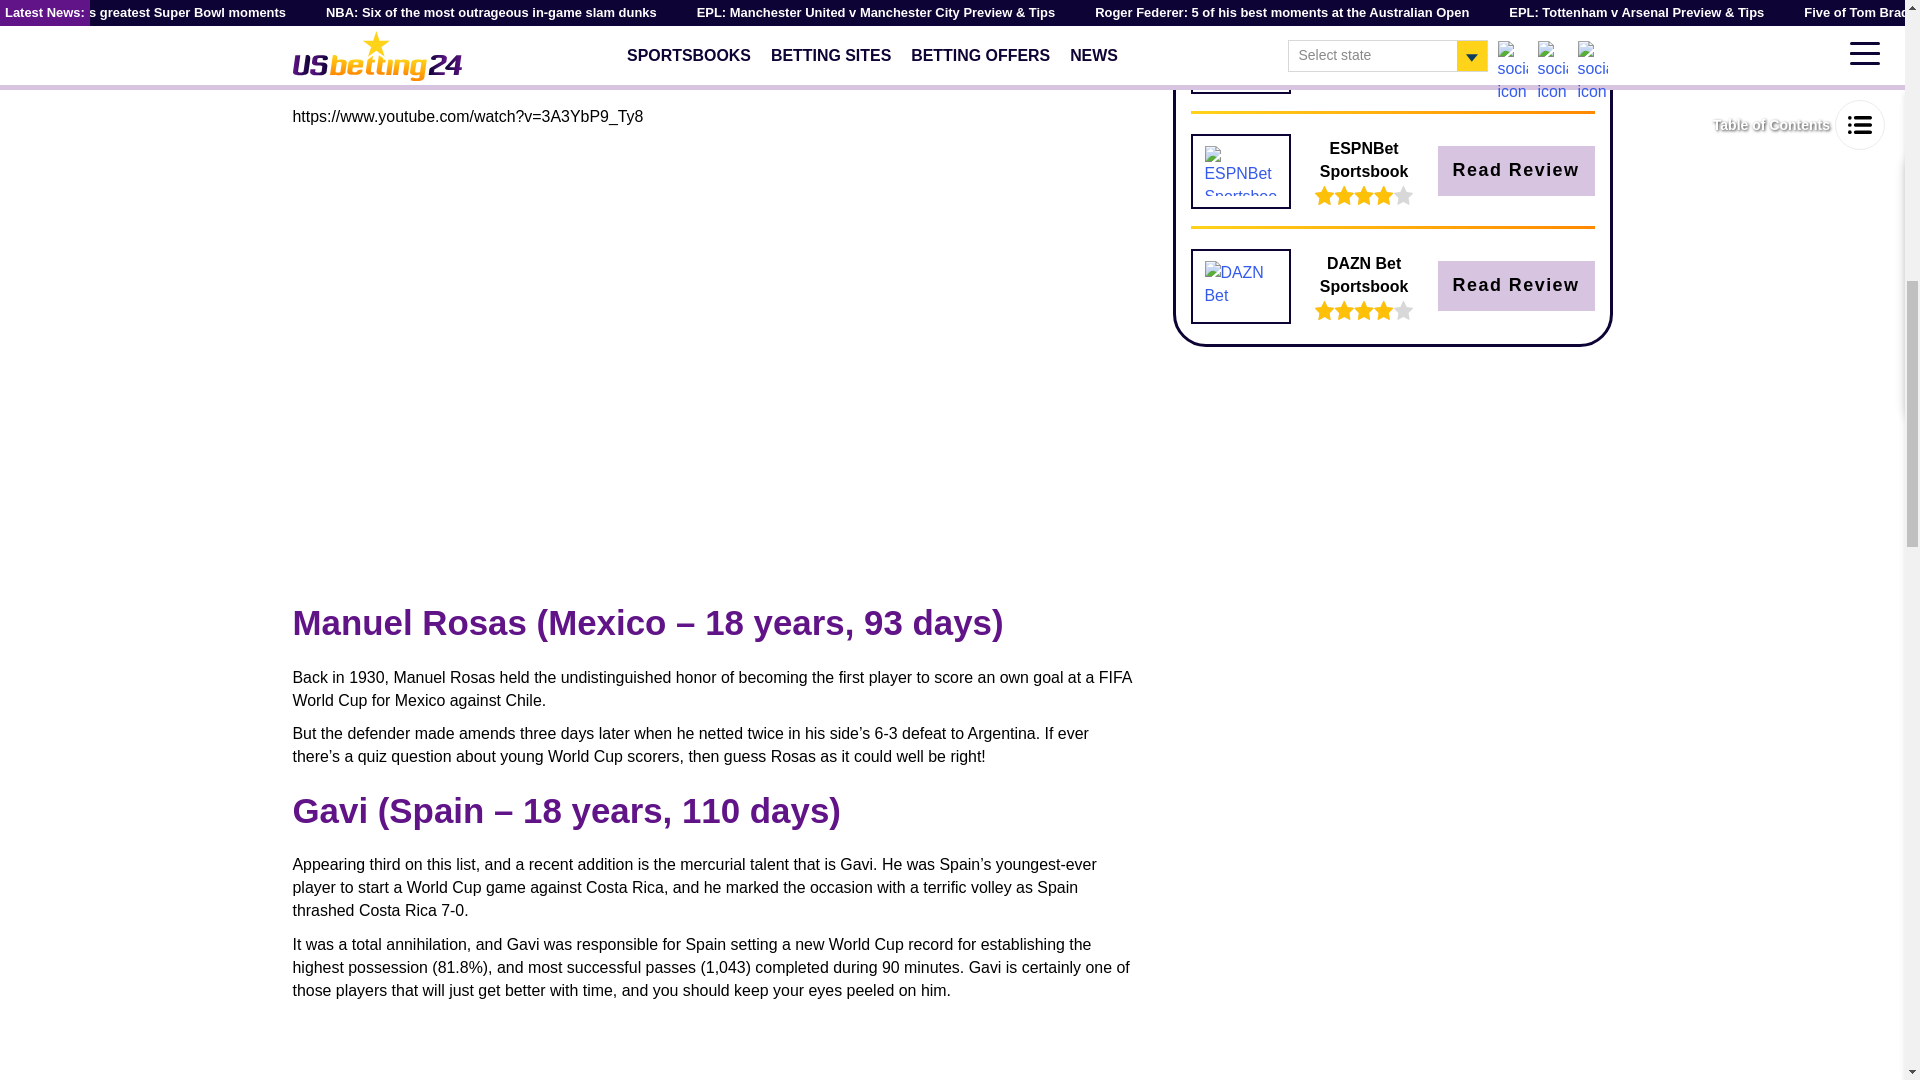  What do you see at coordinates (1240, 56) in the screenshot?
I see `Bally Bet Sportsbook` at bounding box center [1240, 56].